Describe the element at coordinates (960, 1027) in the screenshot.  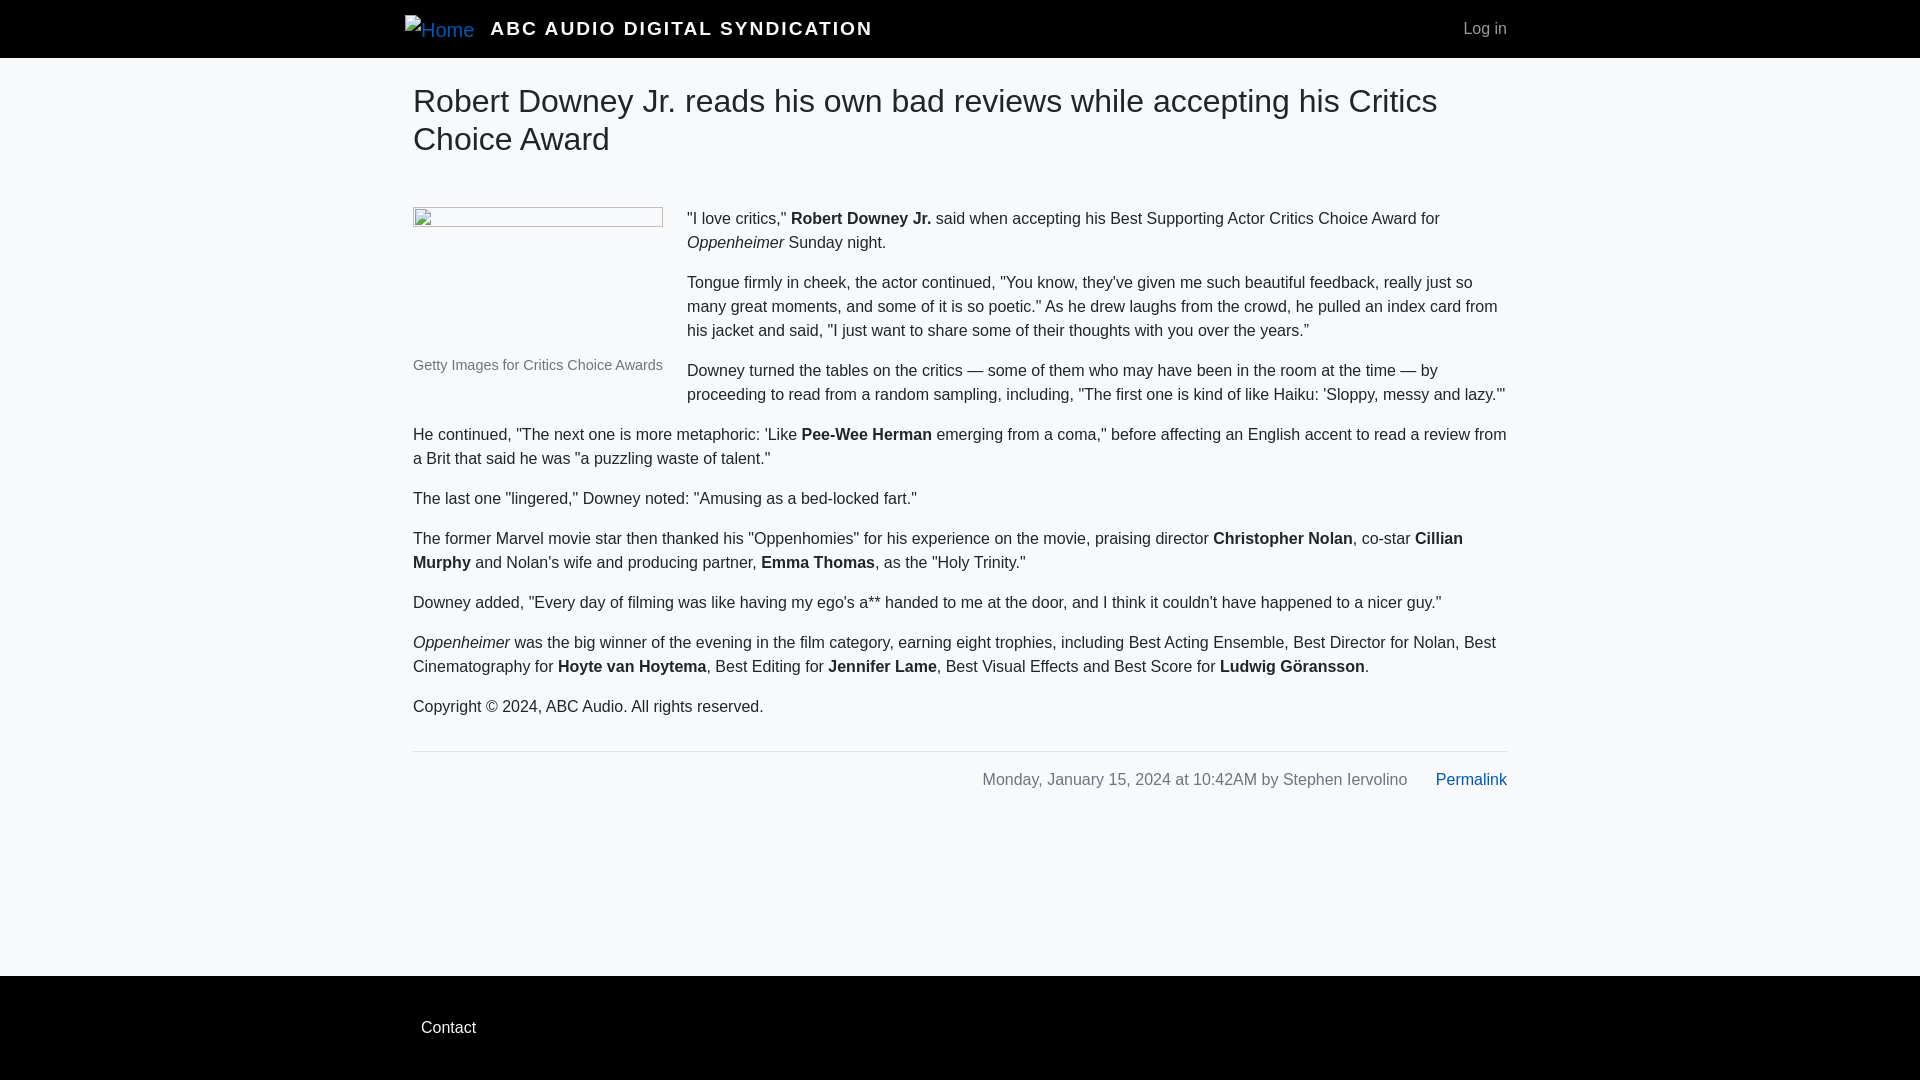
I see `Contact` at that location.